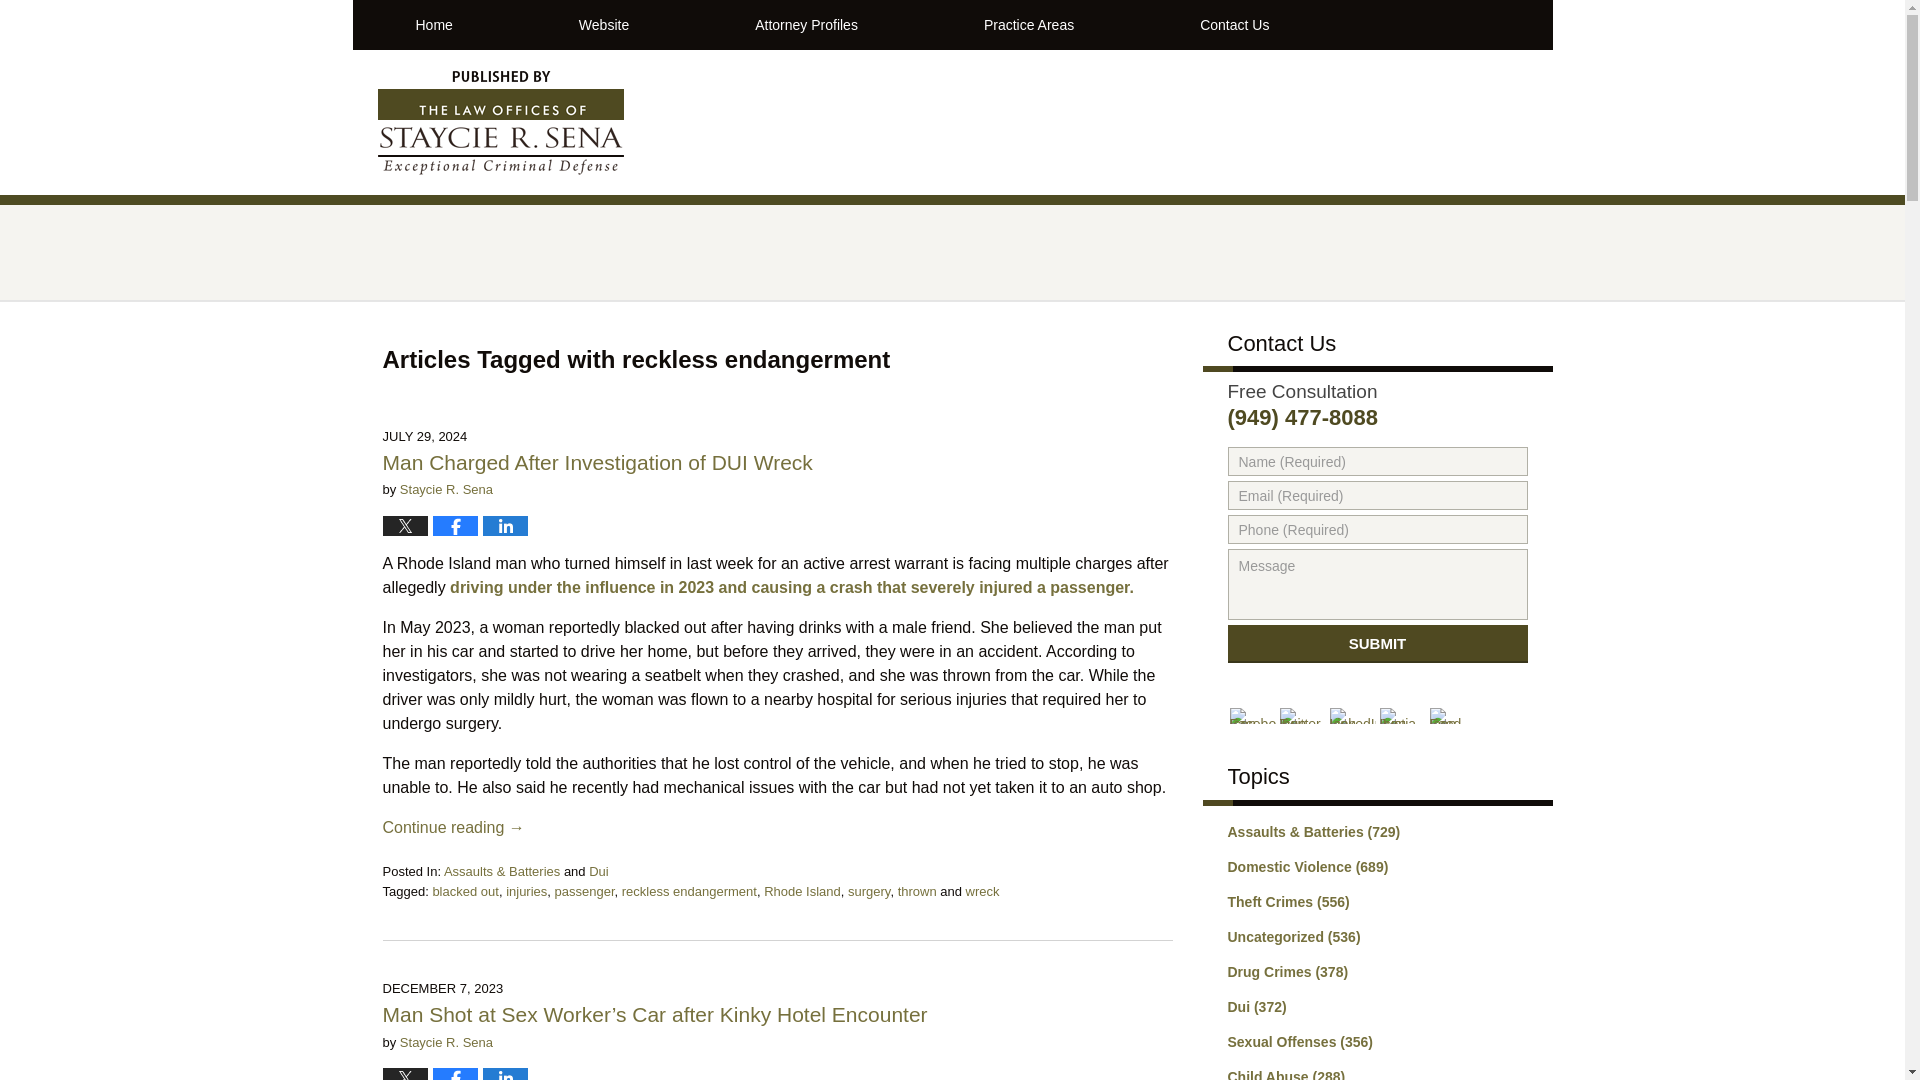 The width and height of the screenshot is (1920, 1080). What do you see at coordinates (1336, 124) in the screenshot?
I see `Published By Law Offices Of Staycie R. Sena` at bounding box center [1336, 124].